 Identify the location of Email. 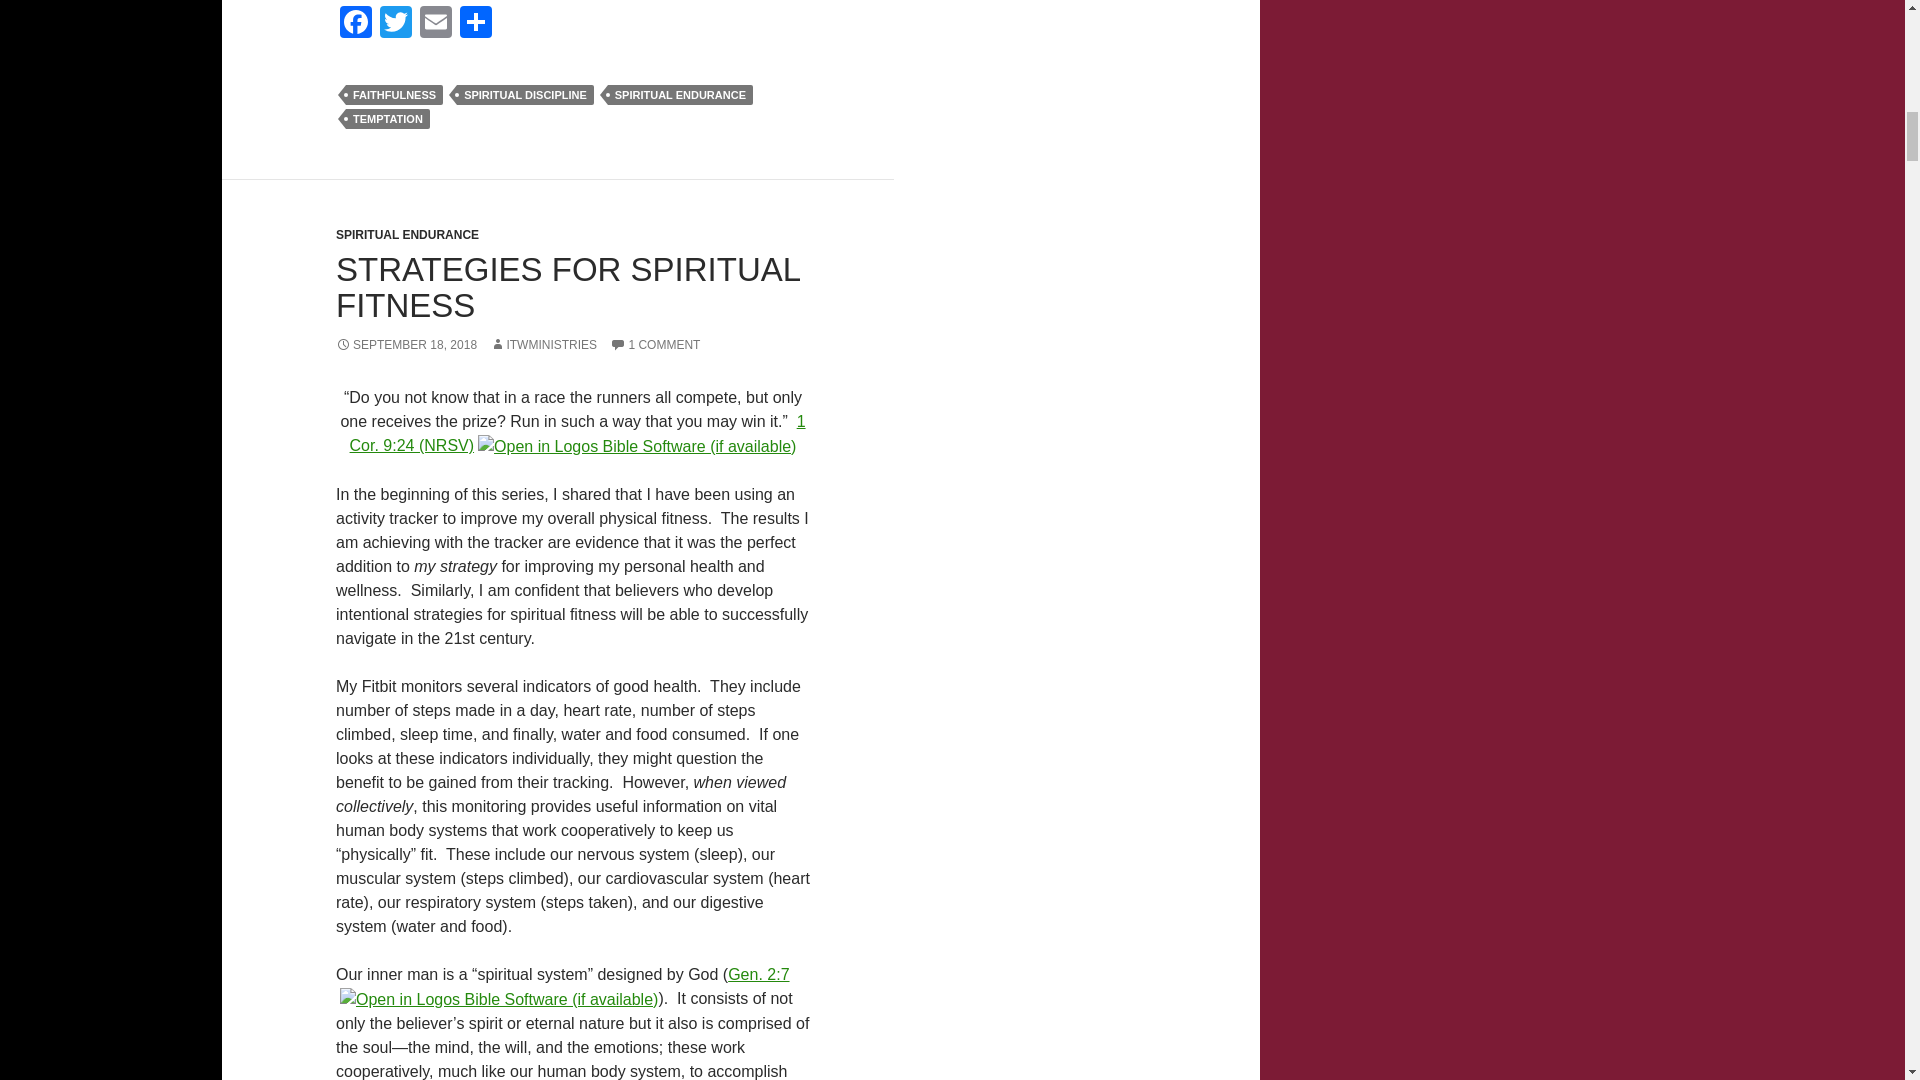
(436, 24).